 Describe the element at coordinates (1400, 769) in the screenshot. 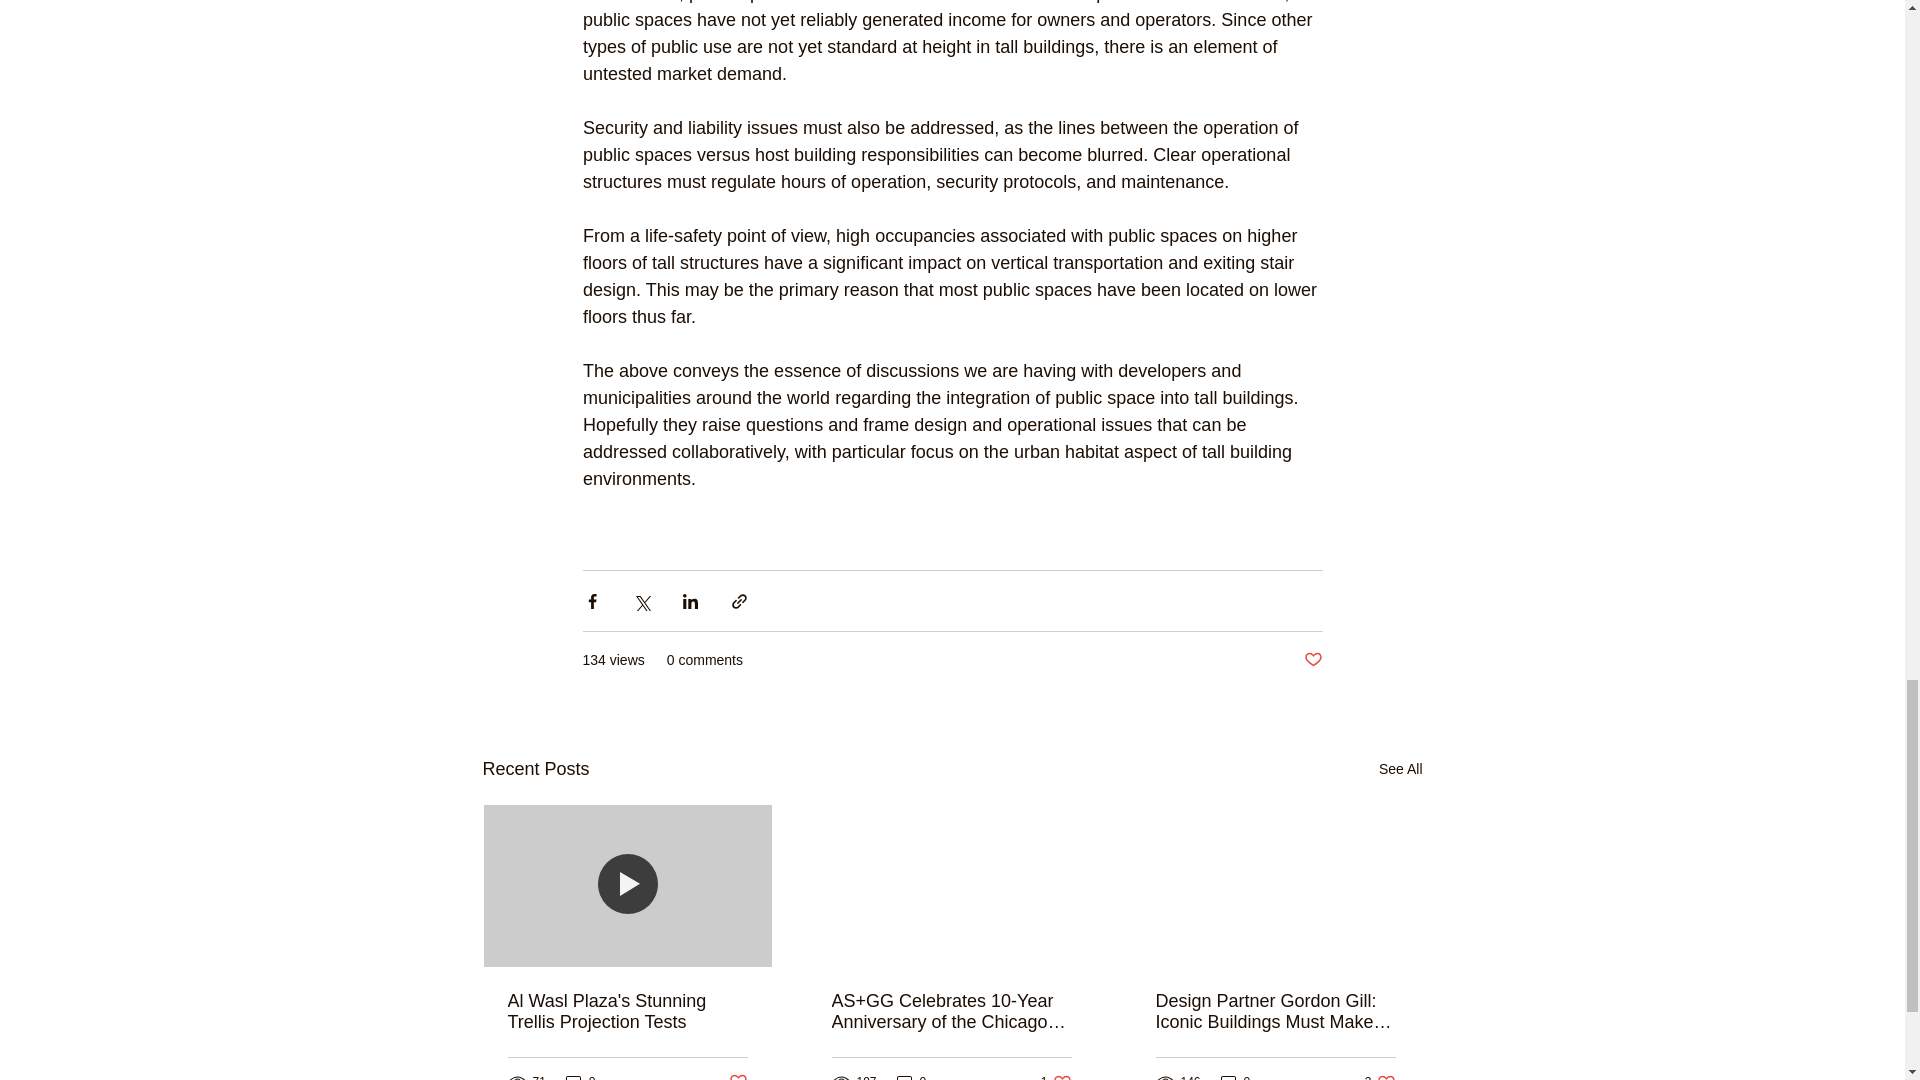

I see `See All` at that location.